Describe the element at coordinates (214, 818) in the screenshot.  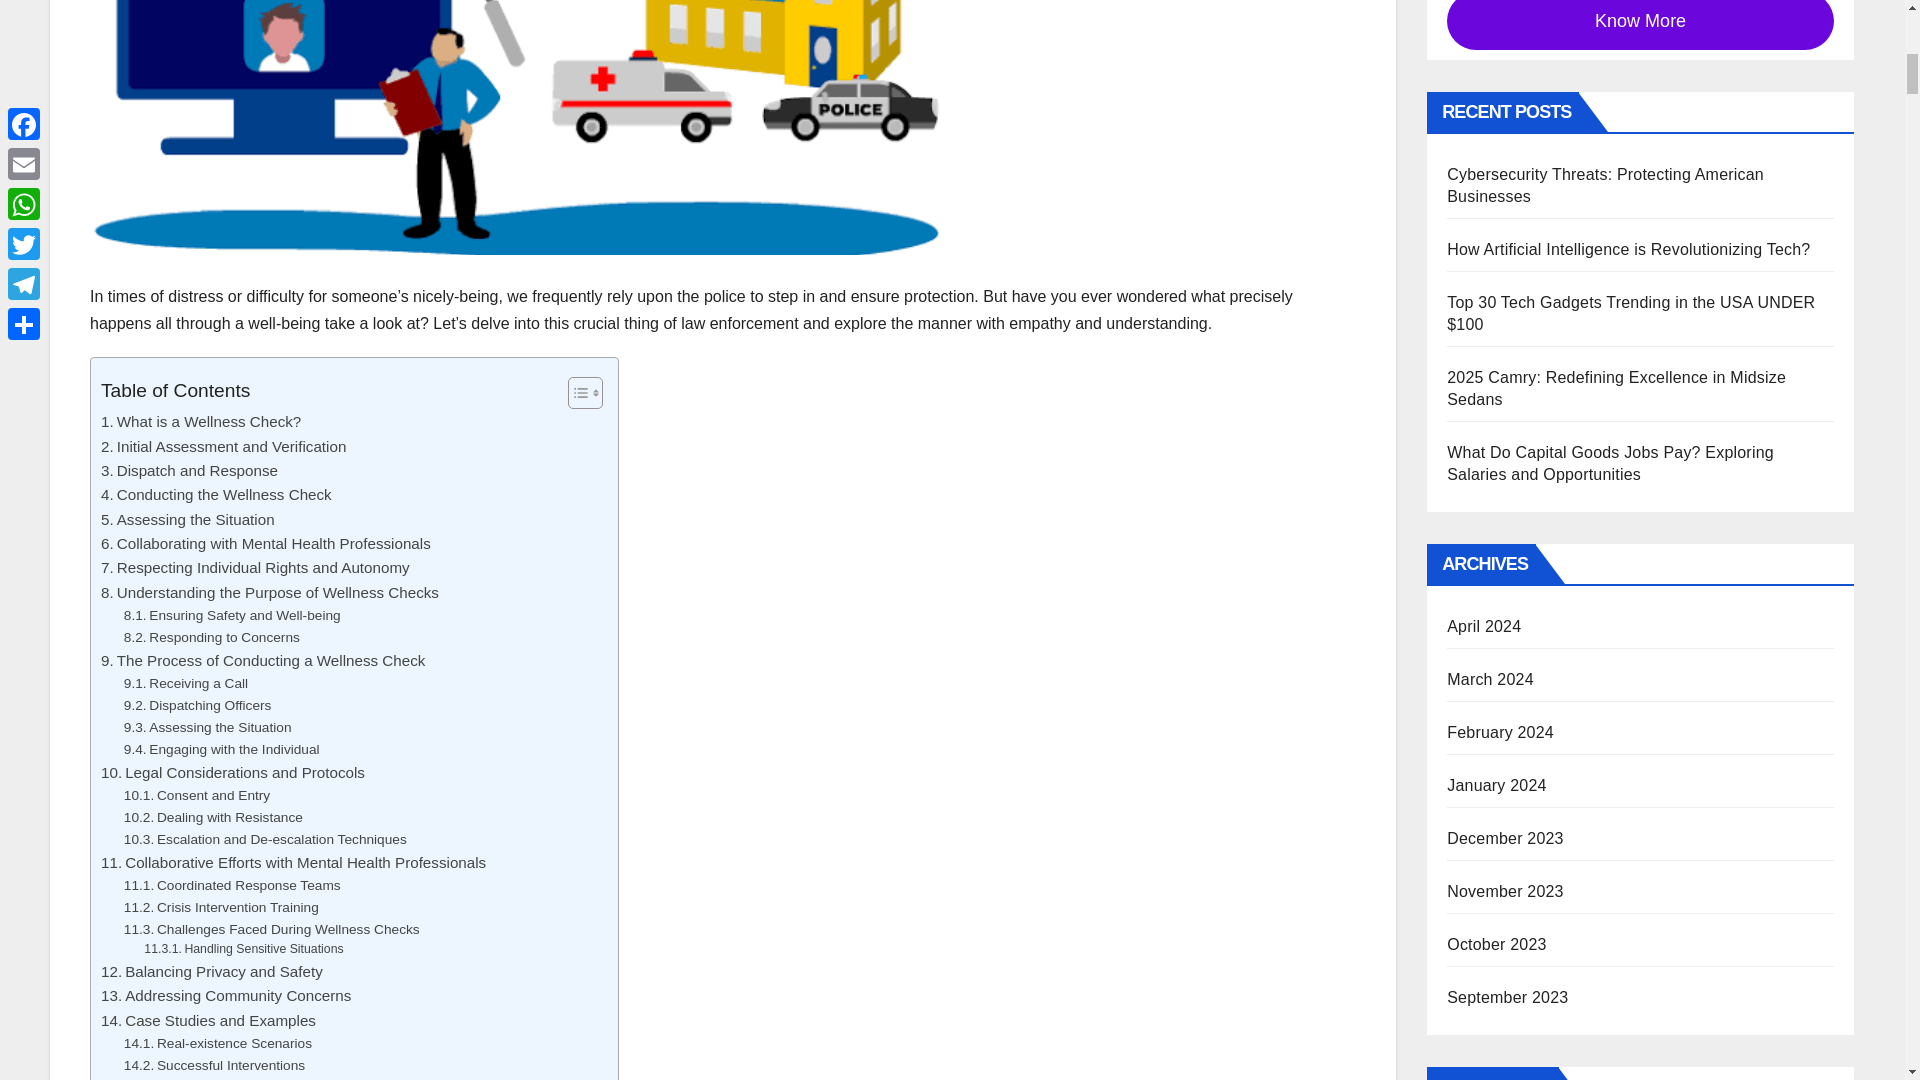
I see `Dealing with Resistance` at that location.